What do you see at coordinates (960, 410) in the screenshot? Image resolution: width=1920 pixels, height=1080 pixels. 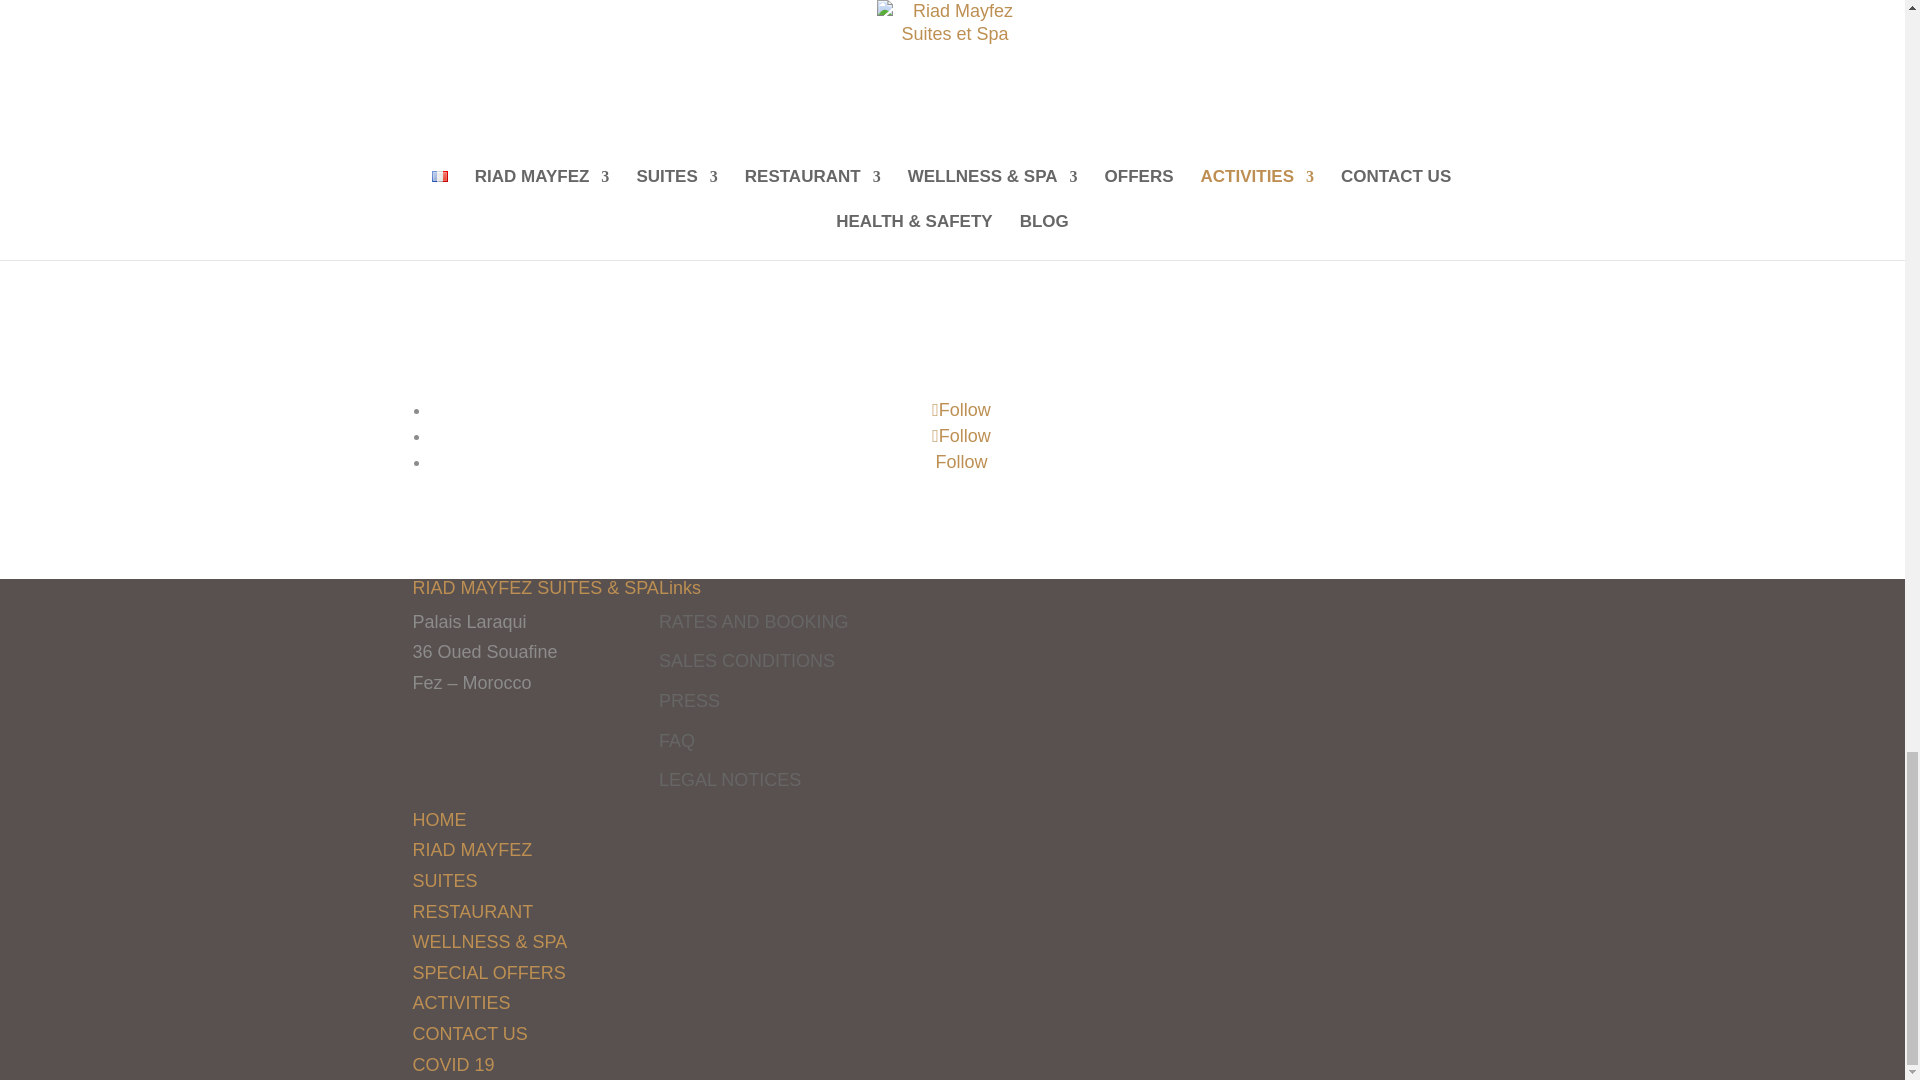 I see `Follow on Facebook` at bounding box center [960, 410].